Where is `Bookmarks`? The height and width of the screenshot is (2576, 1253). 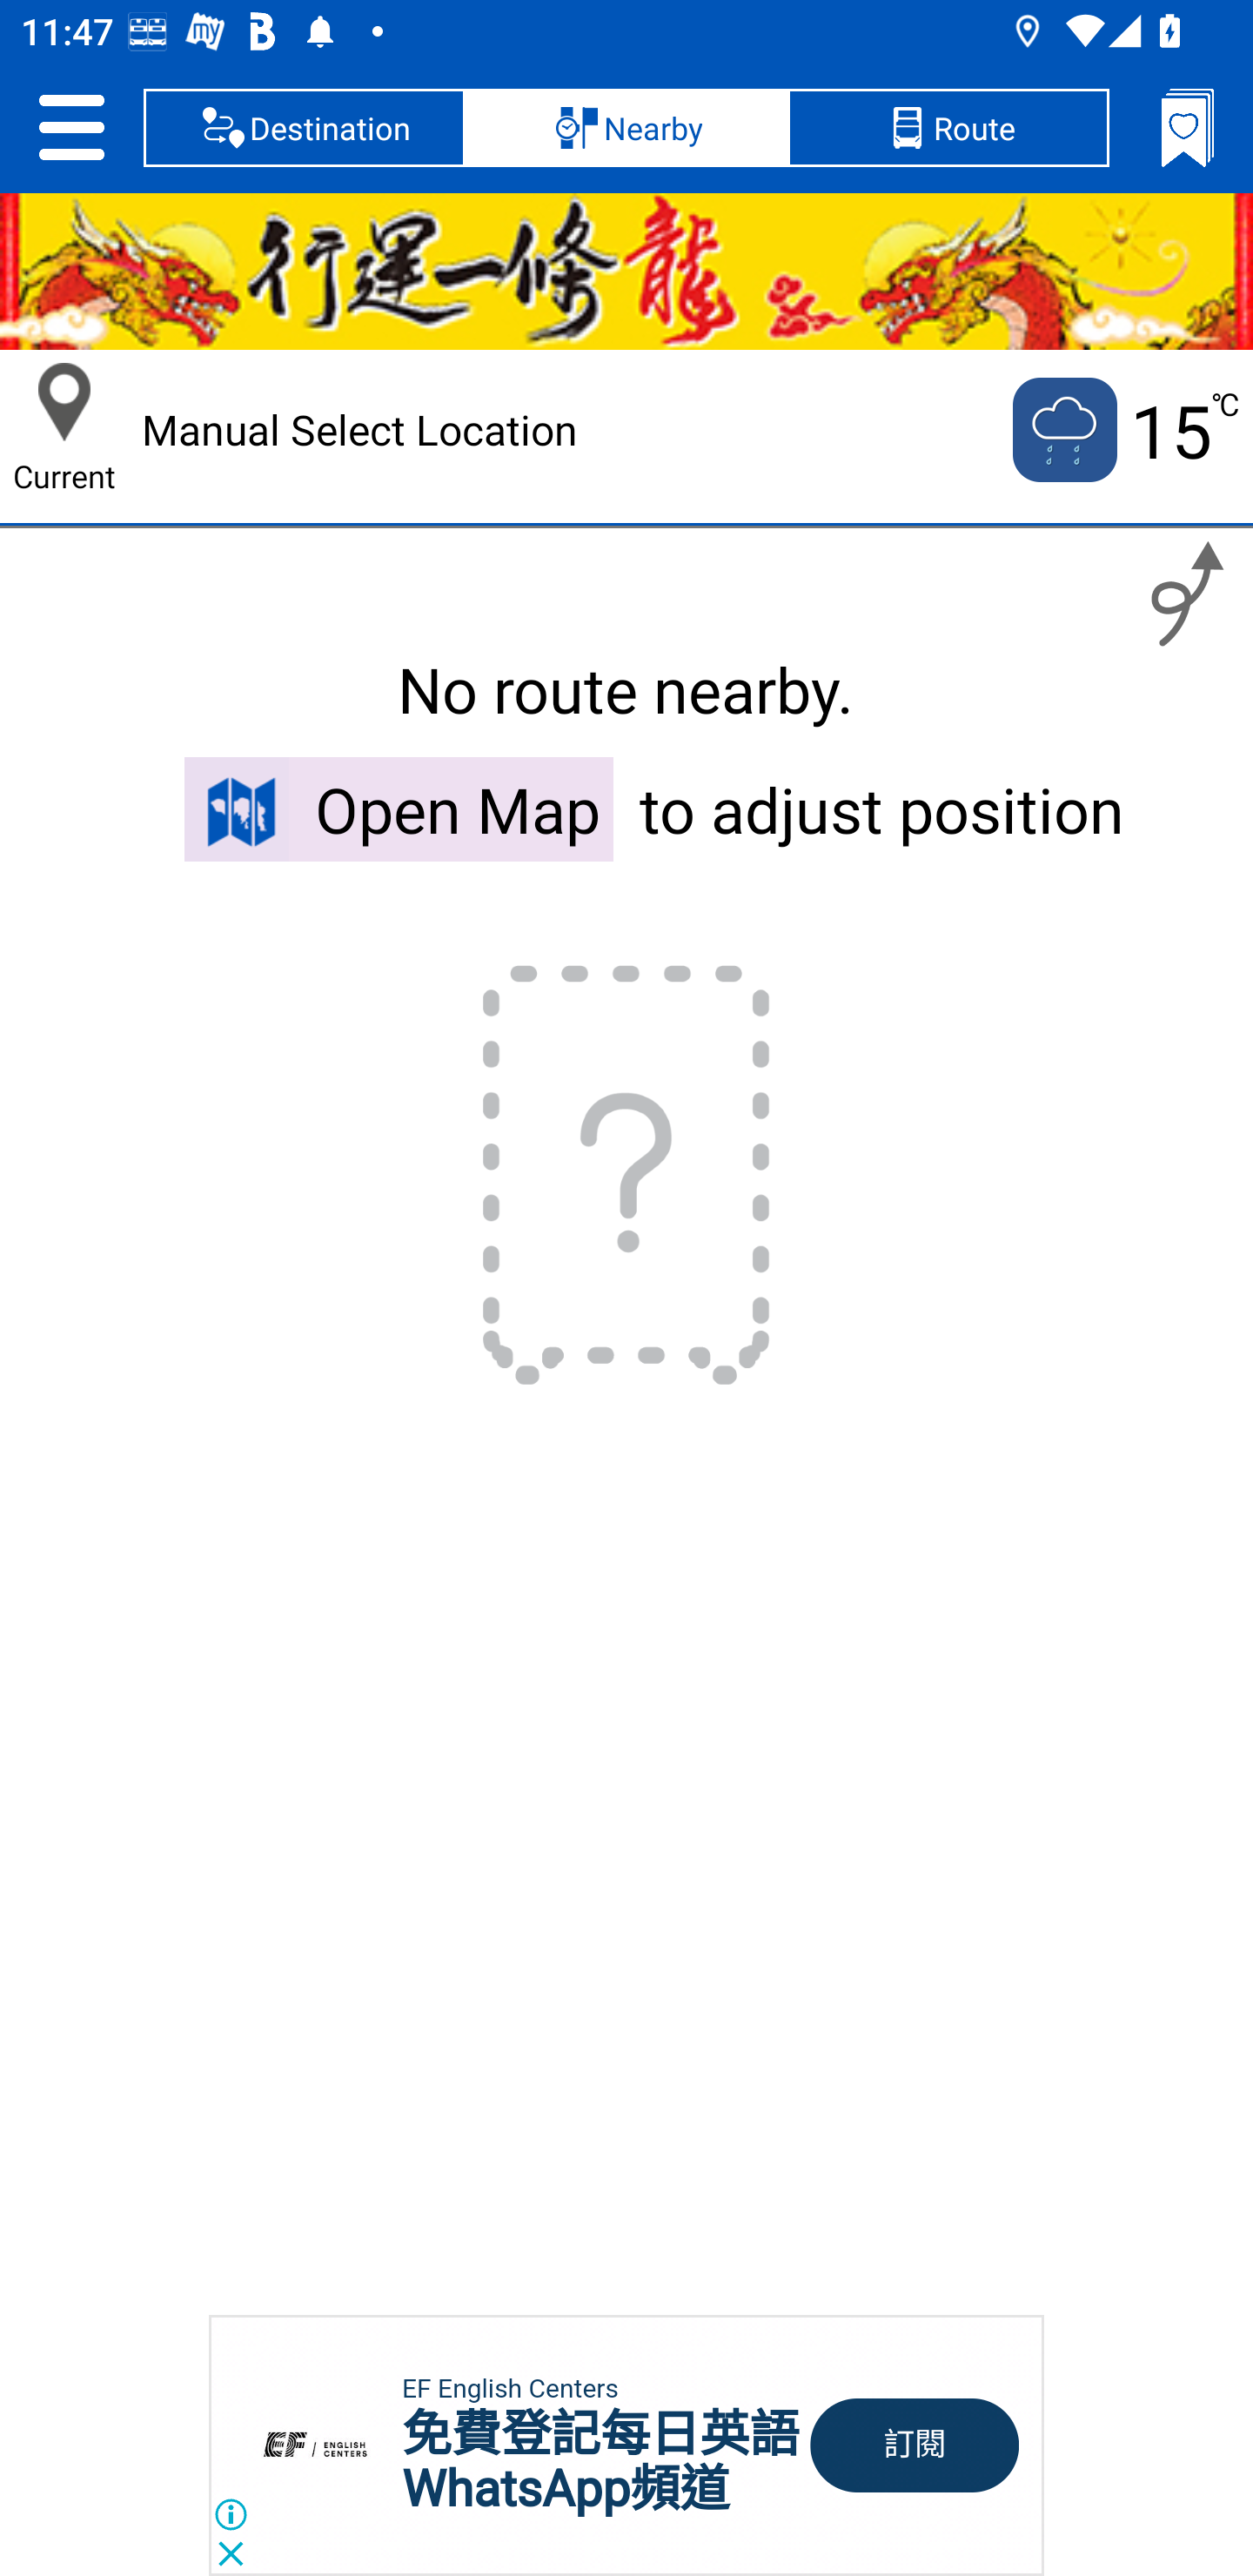 Bookmarks is located at coordinates (1187, 127).